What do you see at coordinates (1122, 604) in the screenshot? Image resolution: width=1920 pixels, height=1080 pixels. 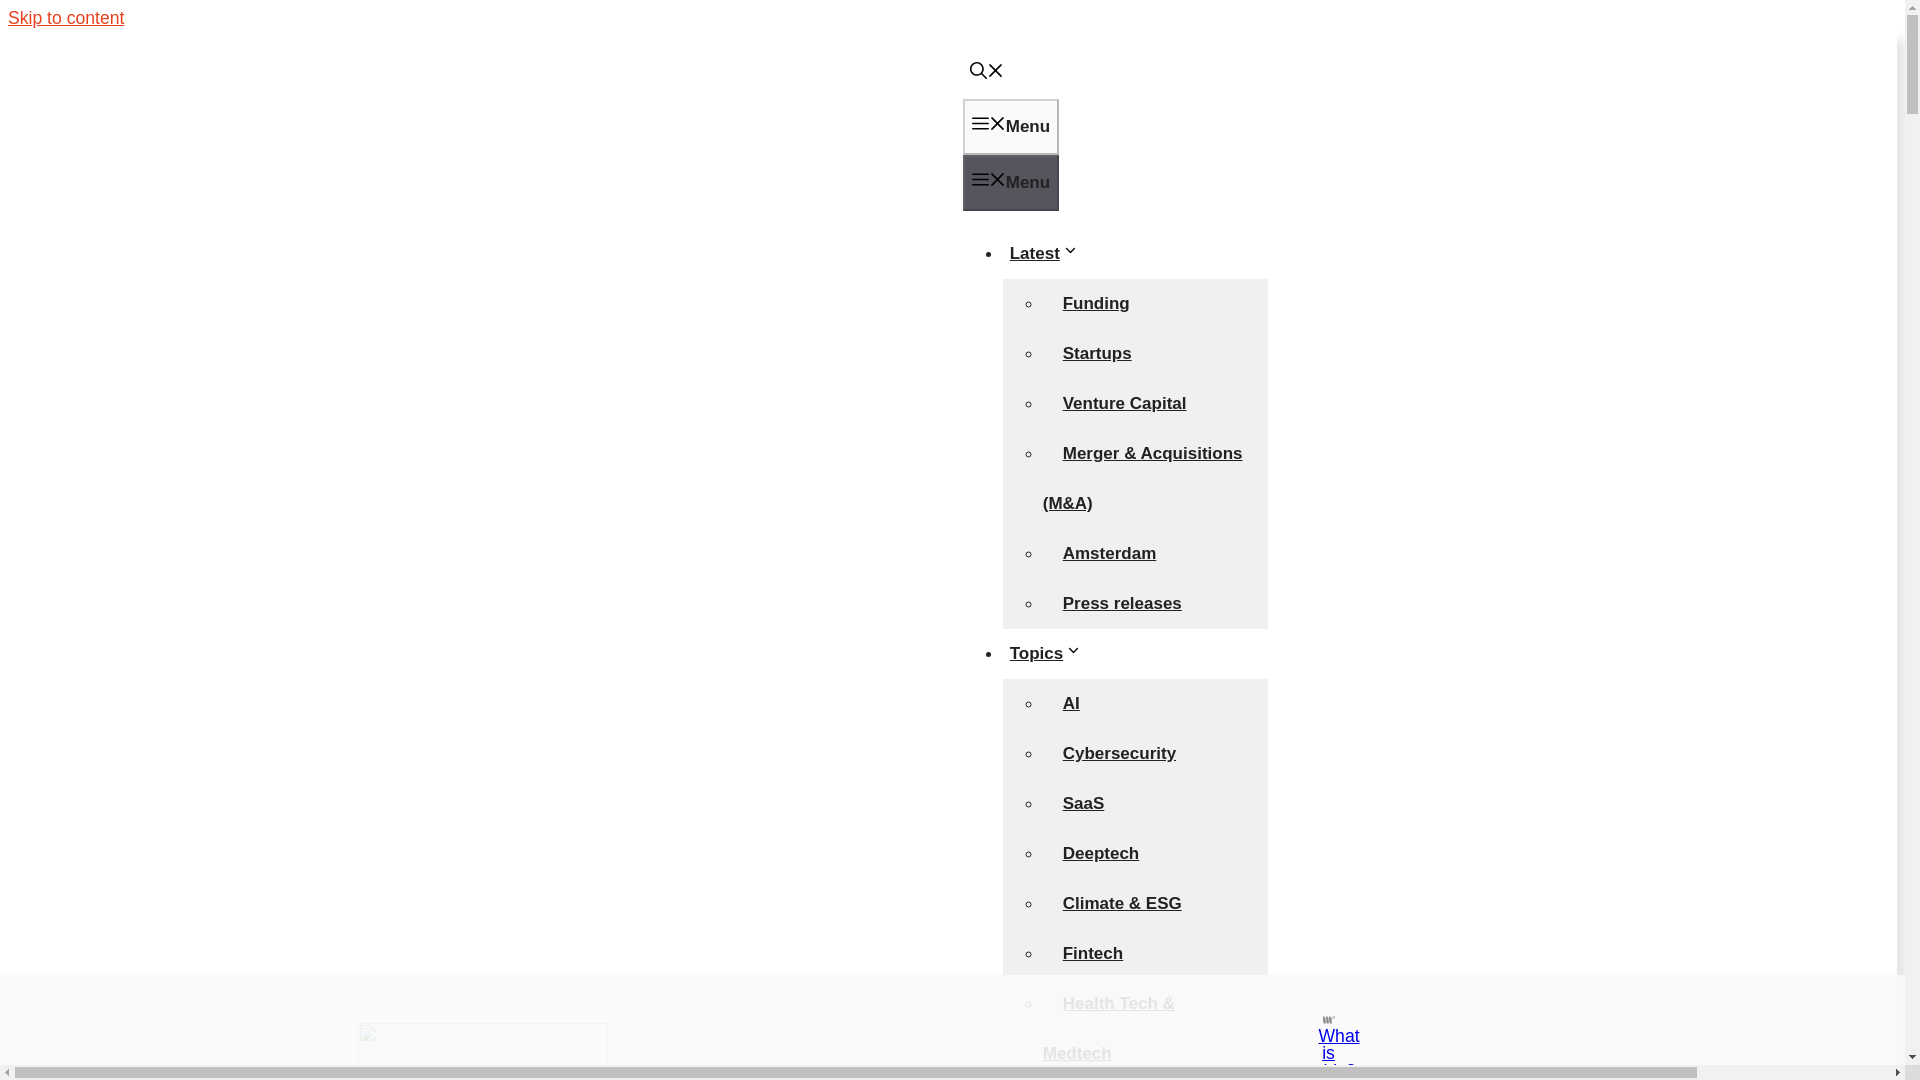 I see `Press releases` at bounding box center [1122, 604].